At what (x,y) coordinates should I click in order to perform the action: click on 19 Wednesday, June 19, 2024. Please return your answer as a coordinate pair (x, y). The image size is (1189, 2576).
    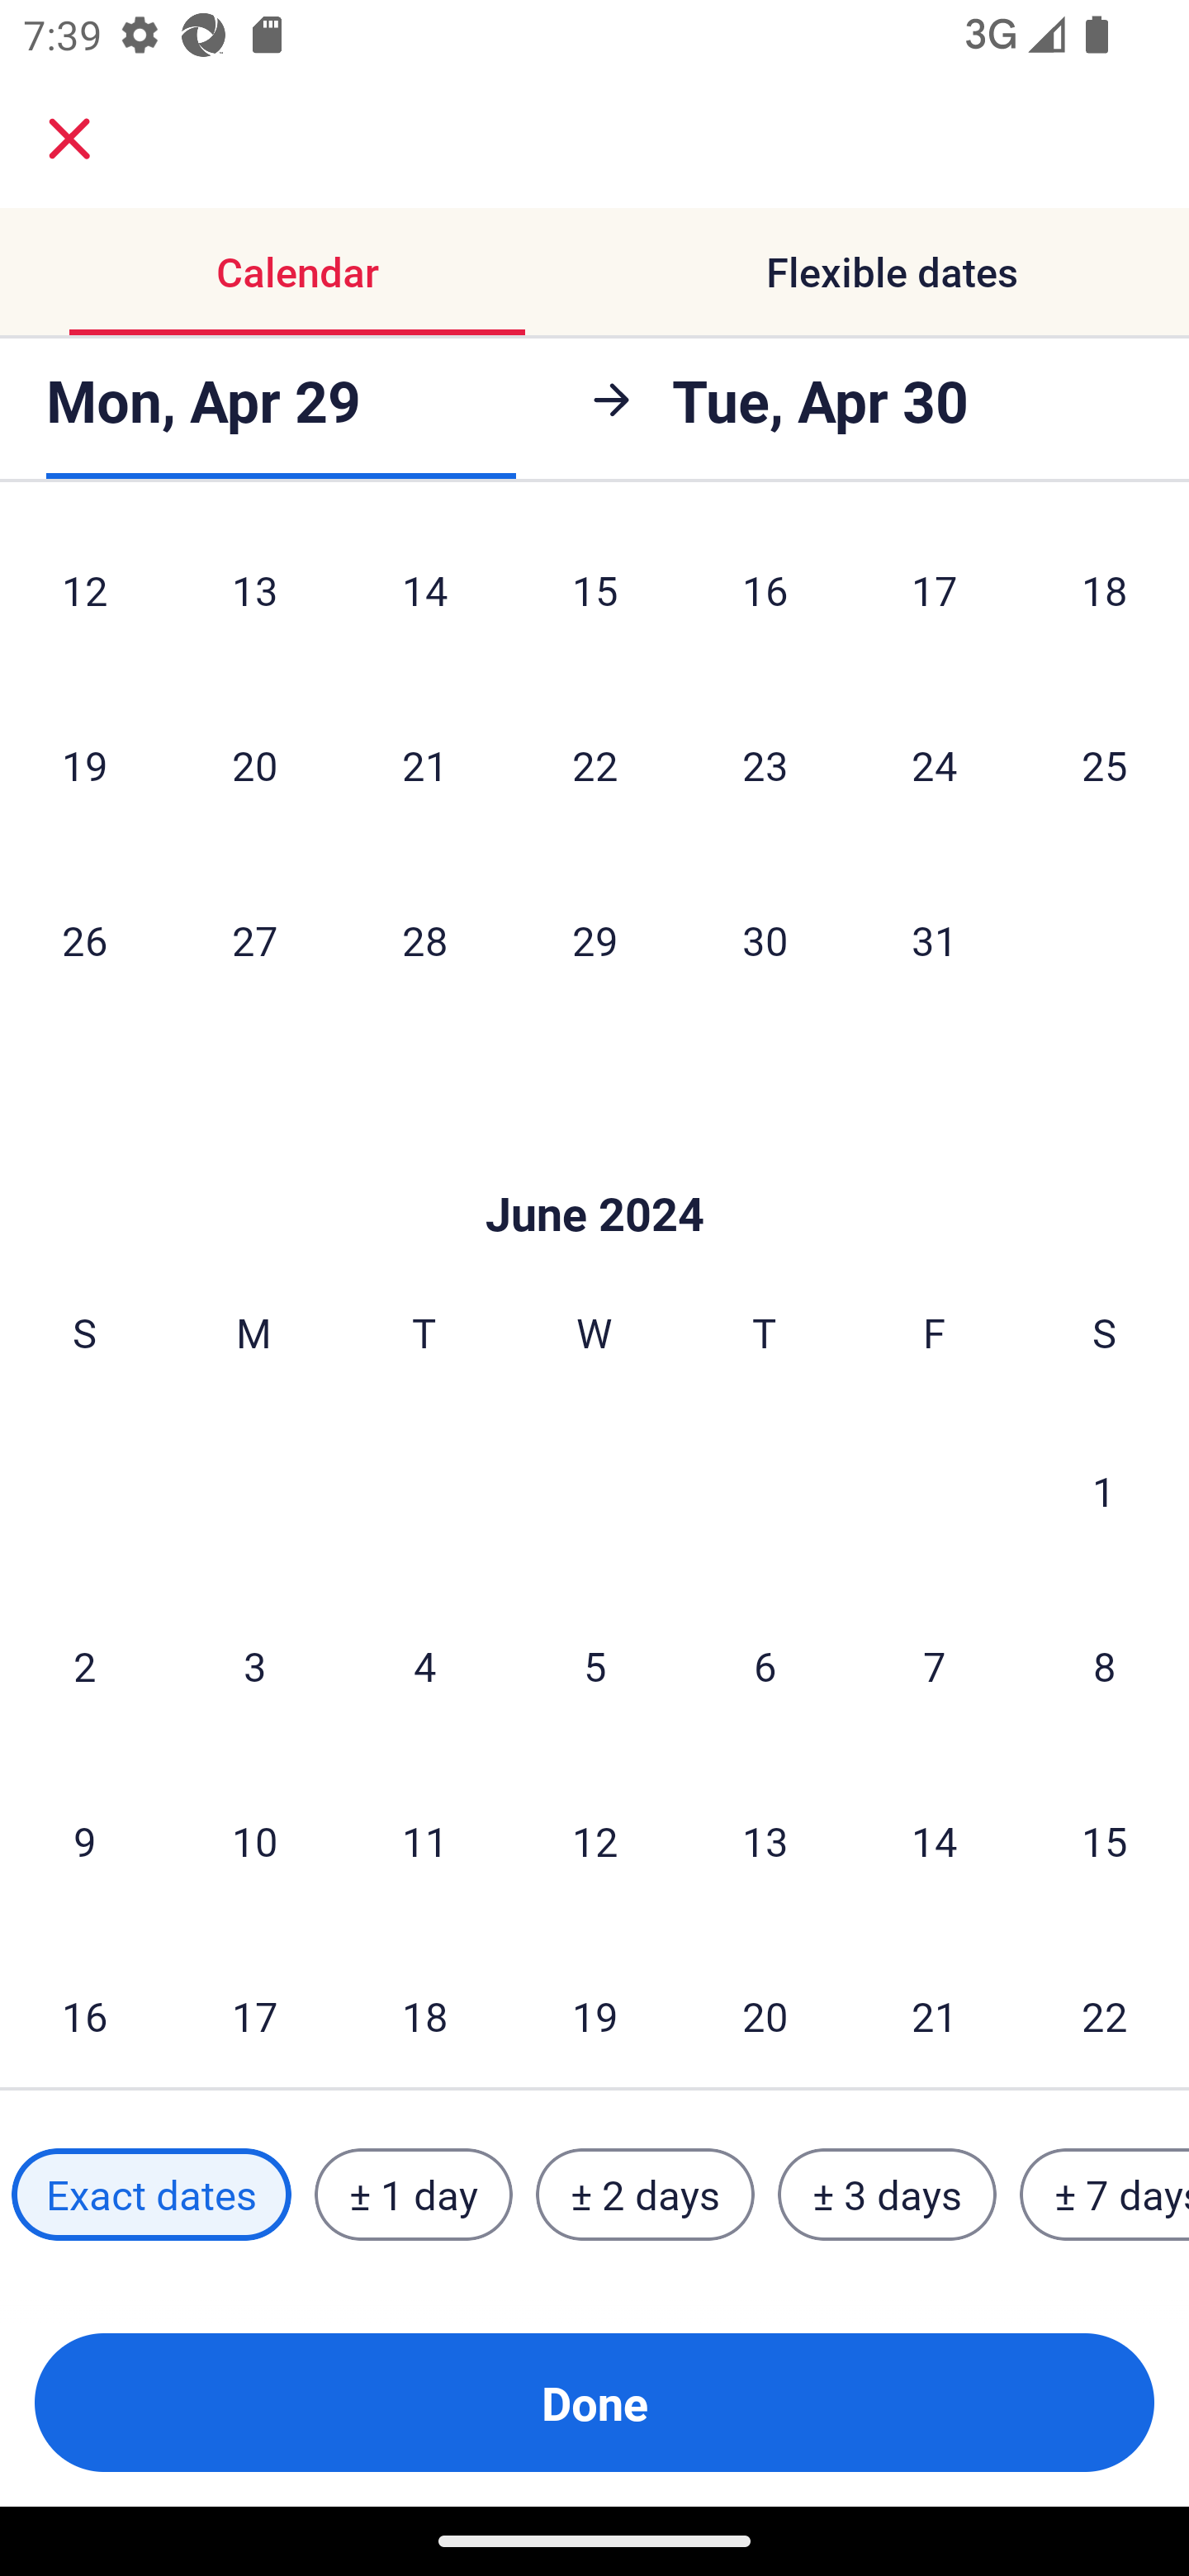
    Looking at the image, I should click on (594, 2010).